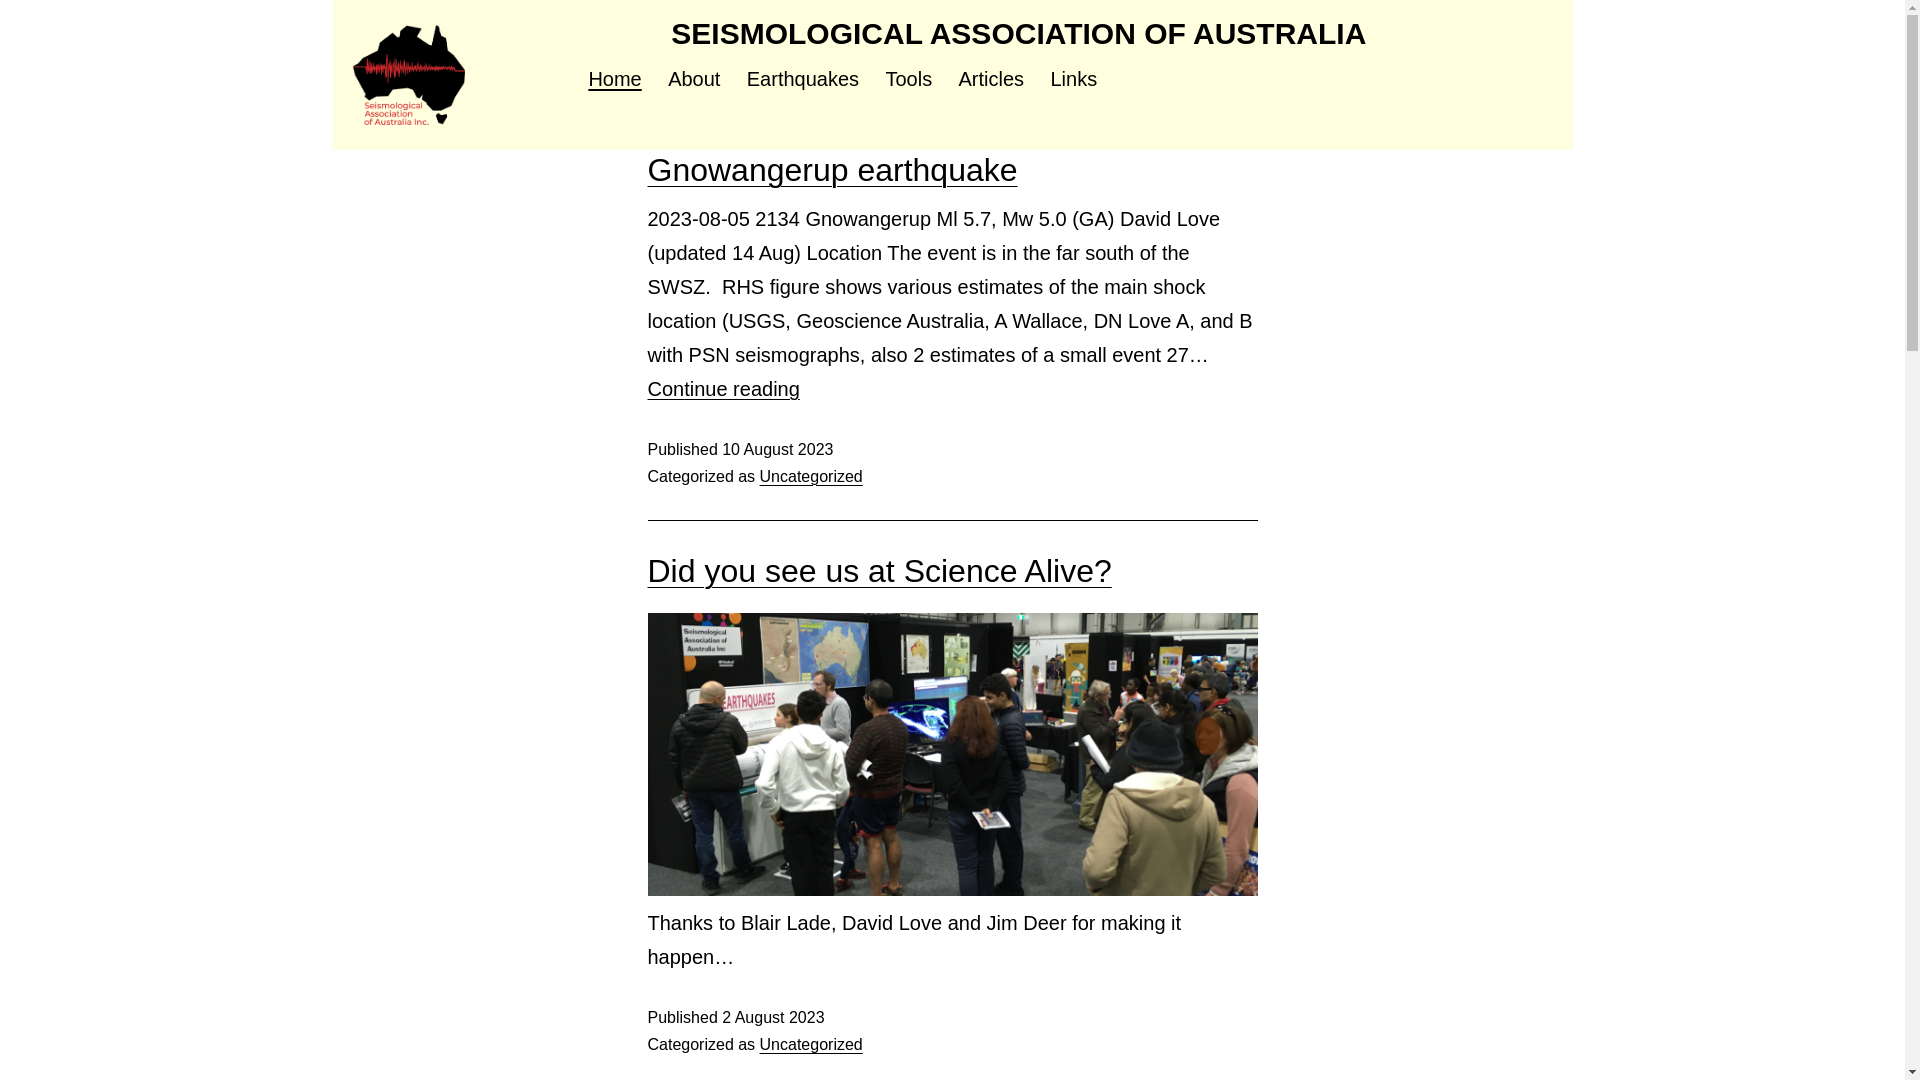 Image resolution: width=1920 pixels, height=1080 pixels. I want to click on Did you see us at Science Alive?, so click(880, 571).